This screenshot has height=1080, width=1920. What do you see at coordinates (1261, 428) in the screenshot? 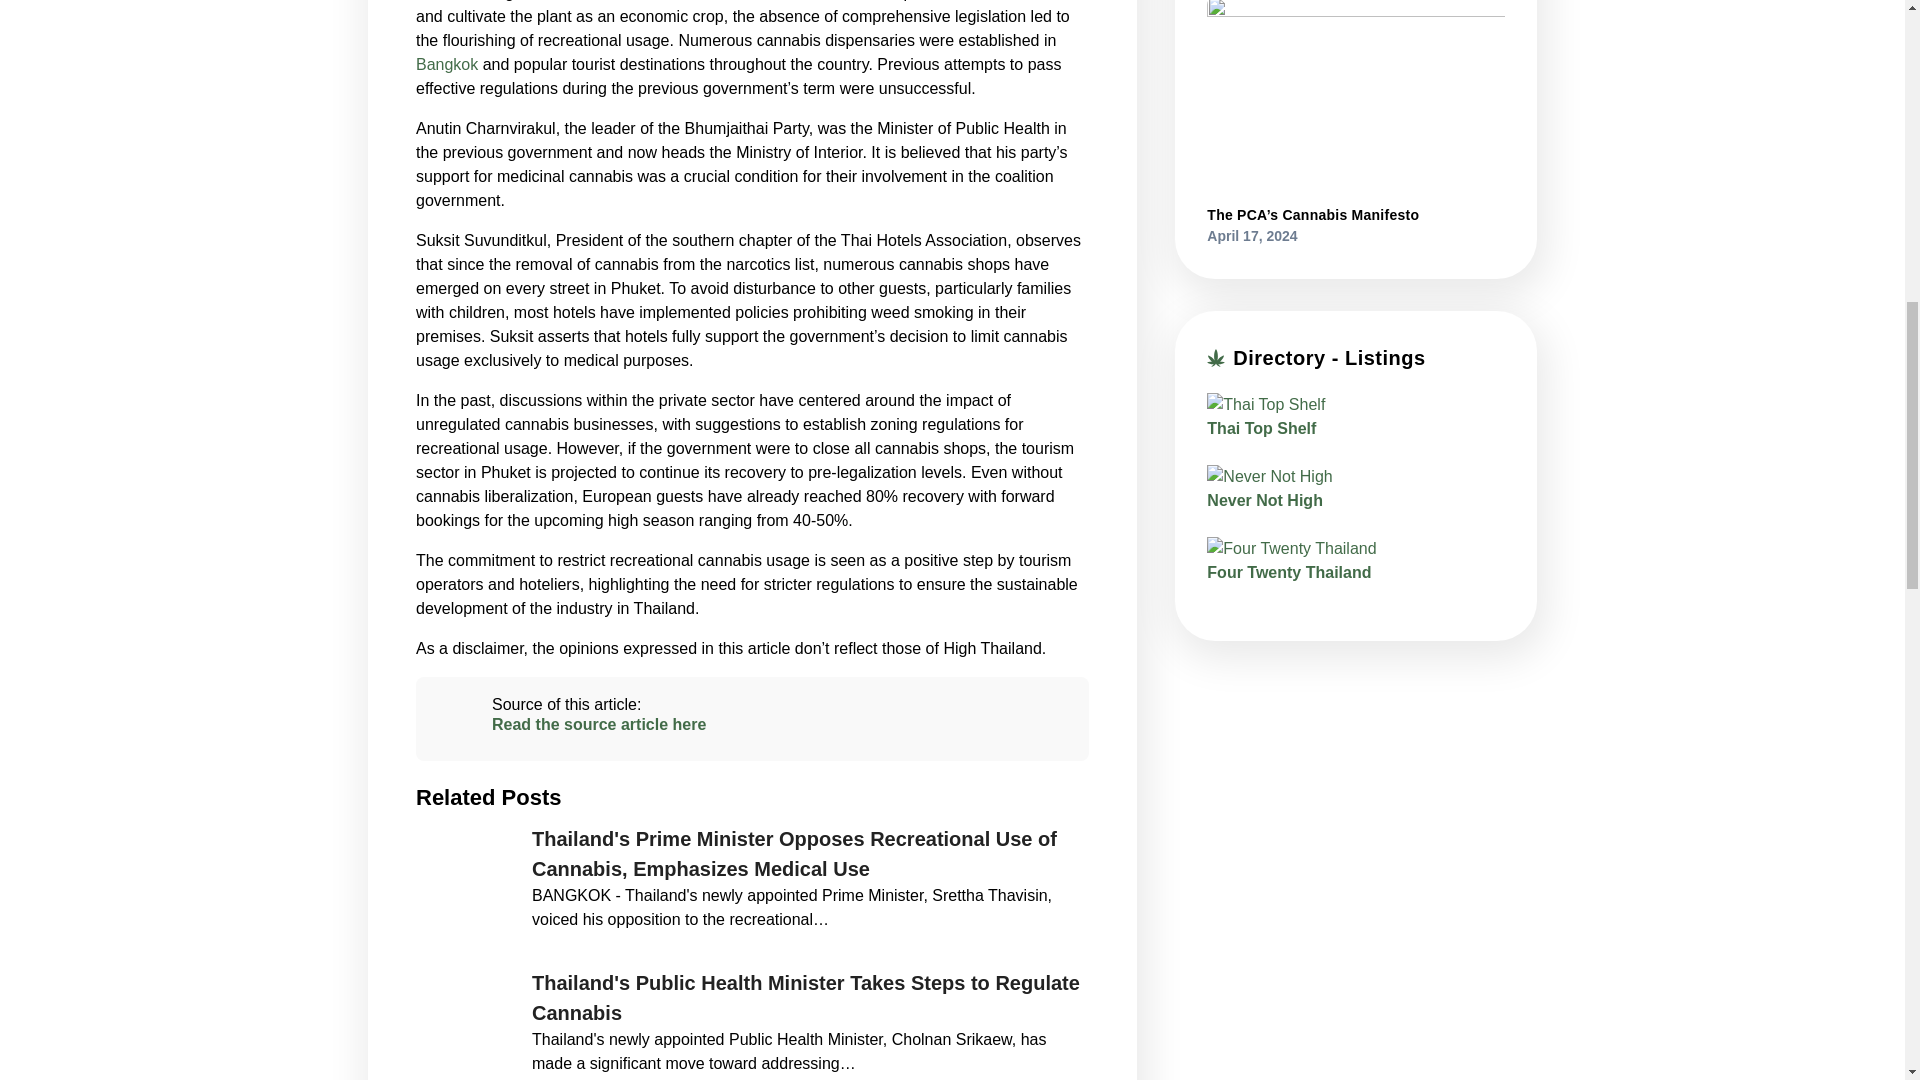
I see `Thai Top Shelf` at bounding box center [1261, 428].